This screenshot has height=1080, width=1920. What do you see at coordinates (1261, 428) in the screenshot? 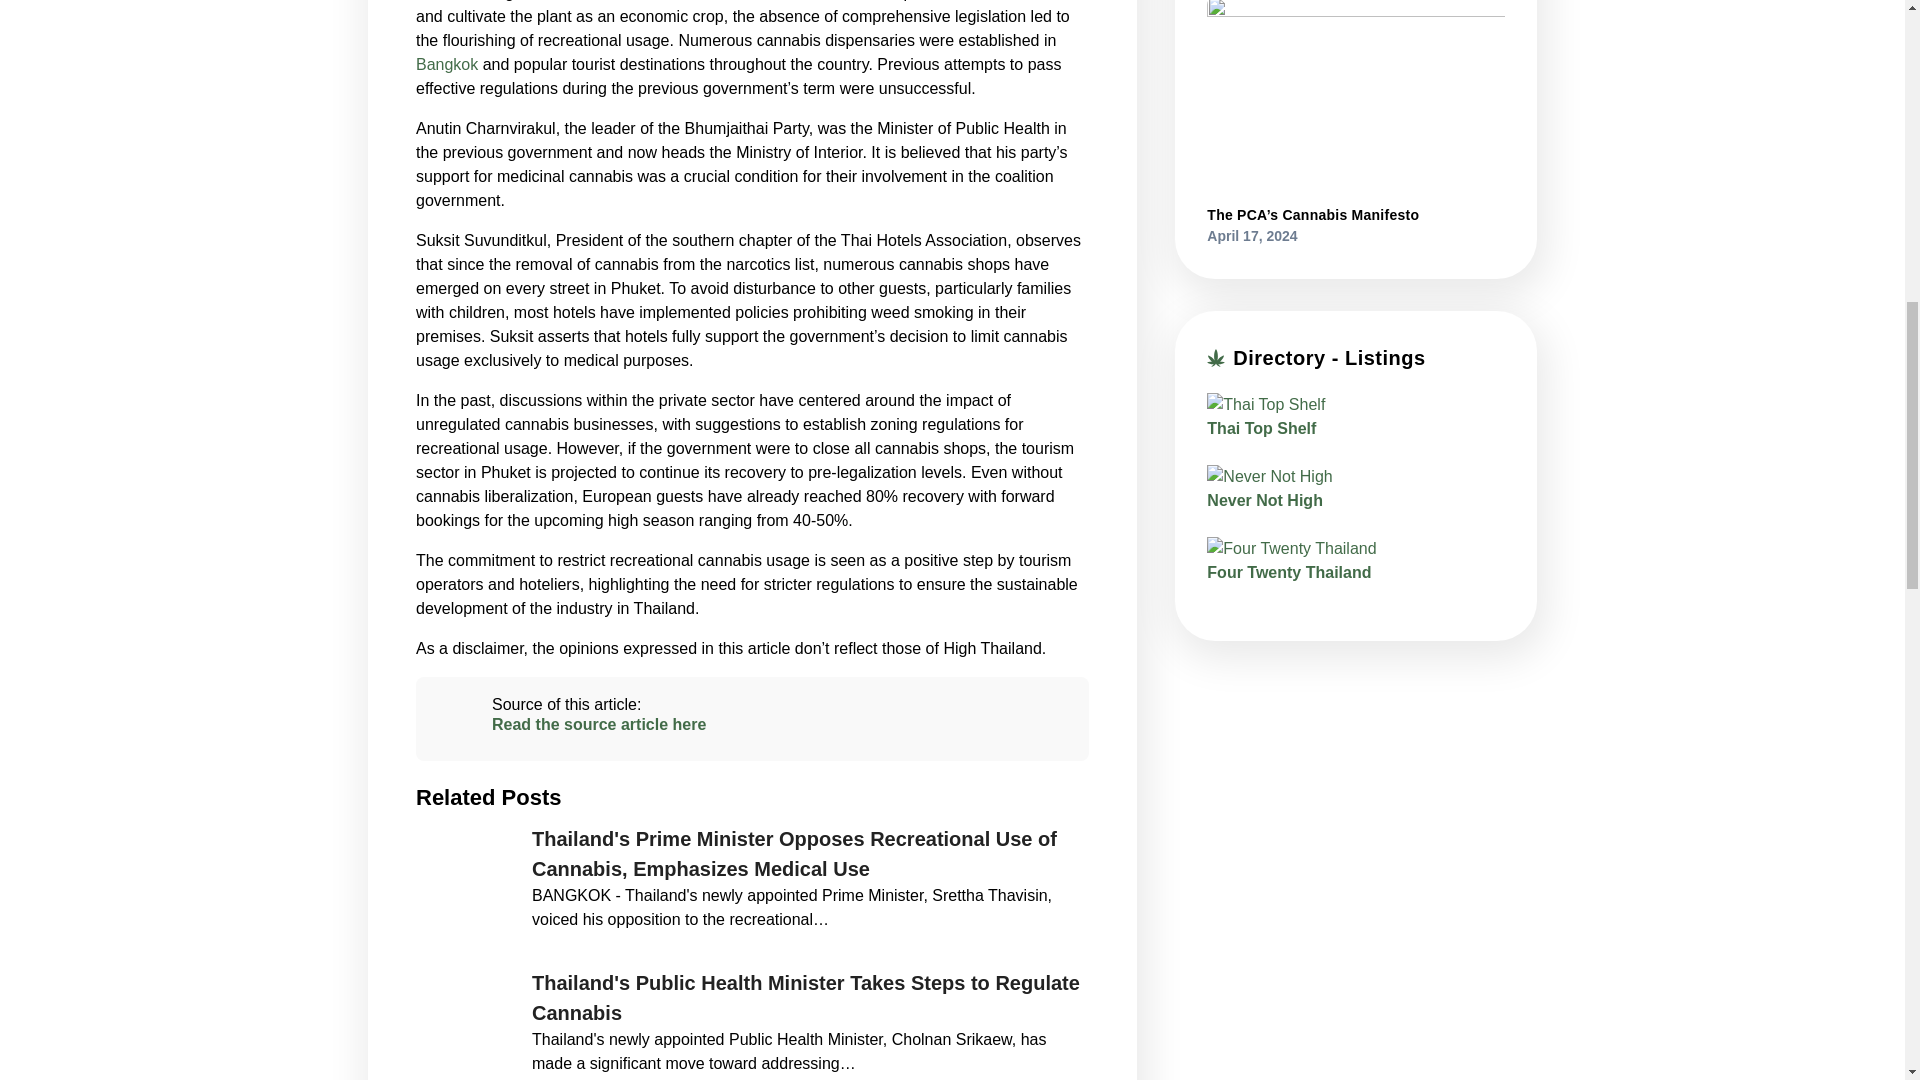
I see `Thai Top Shelf` at bounding box center [1261, 428].